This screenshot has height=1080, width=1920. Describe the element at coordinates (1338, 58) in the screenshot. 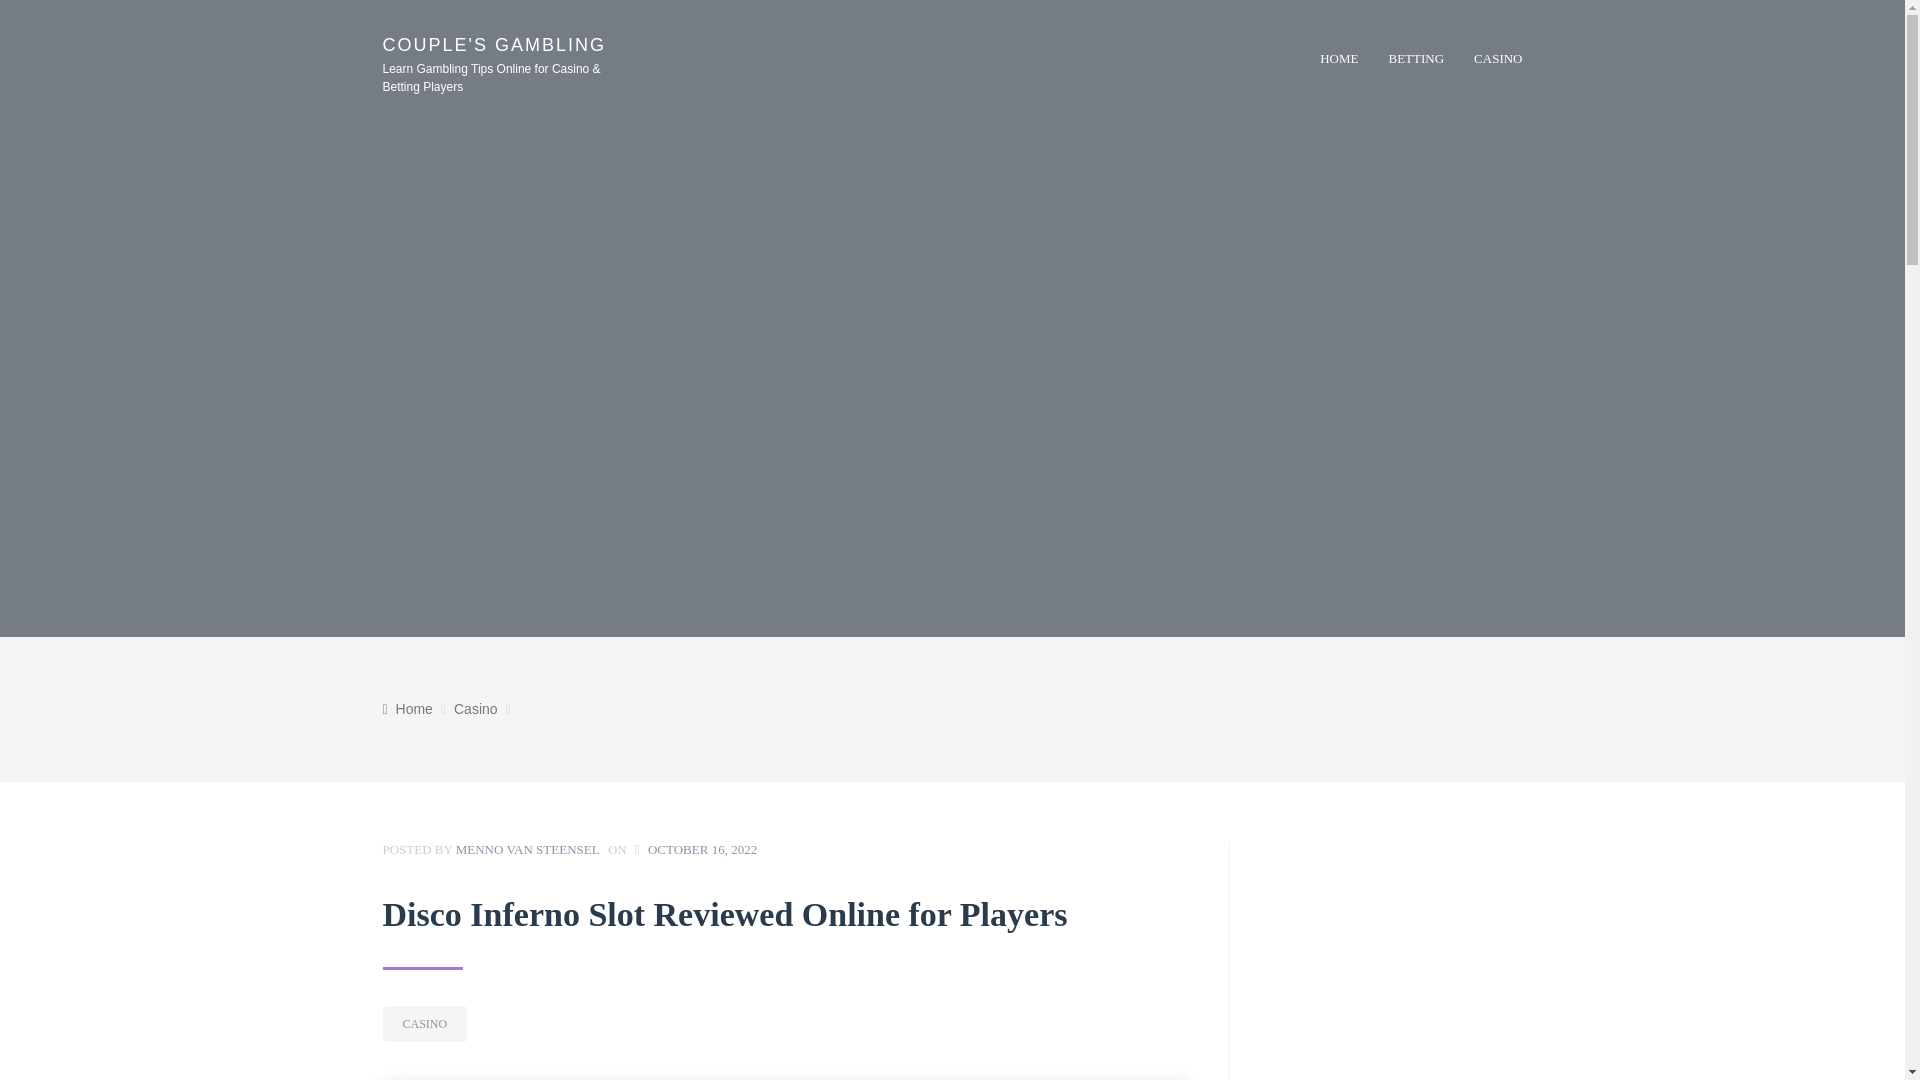

I see `HOME` at that location.